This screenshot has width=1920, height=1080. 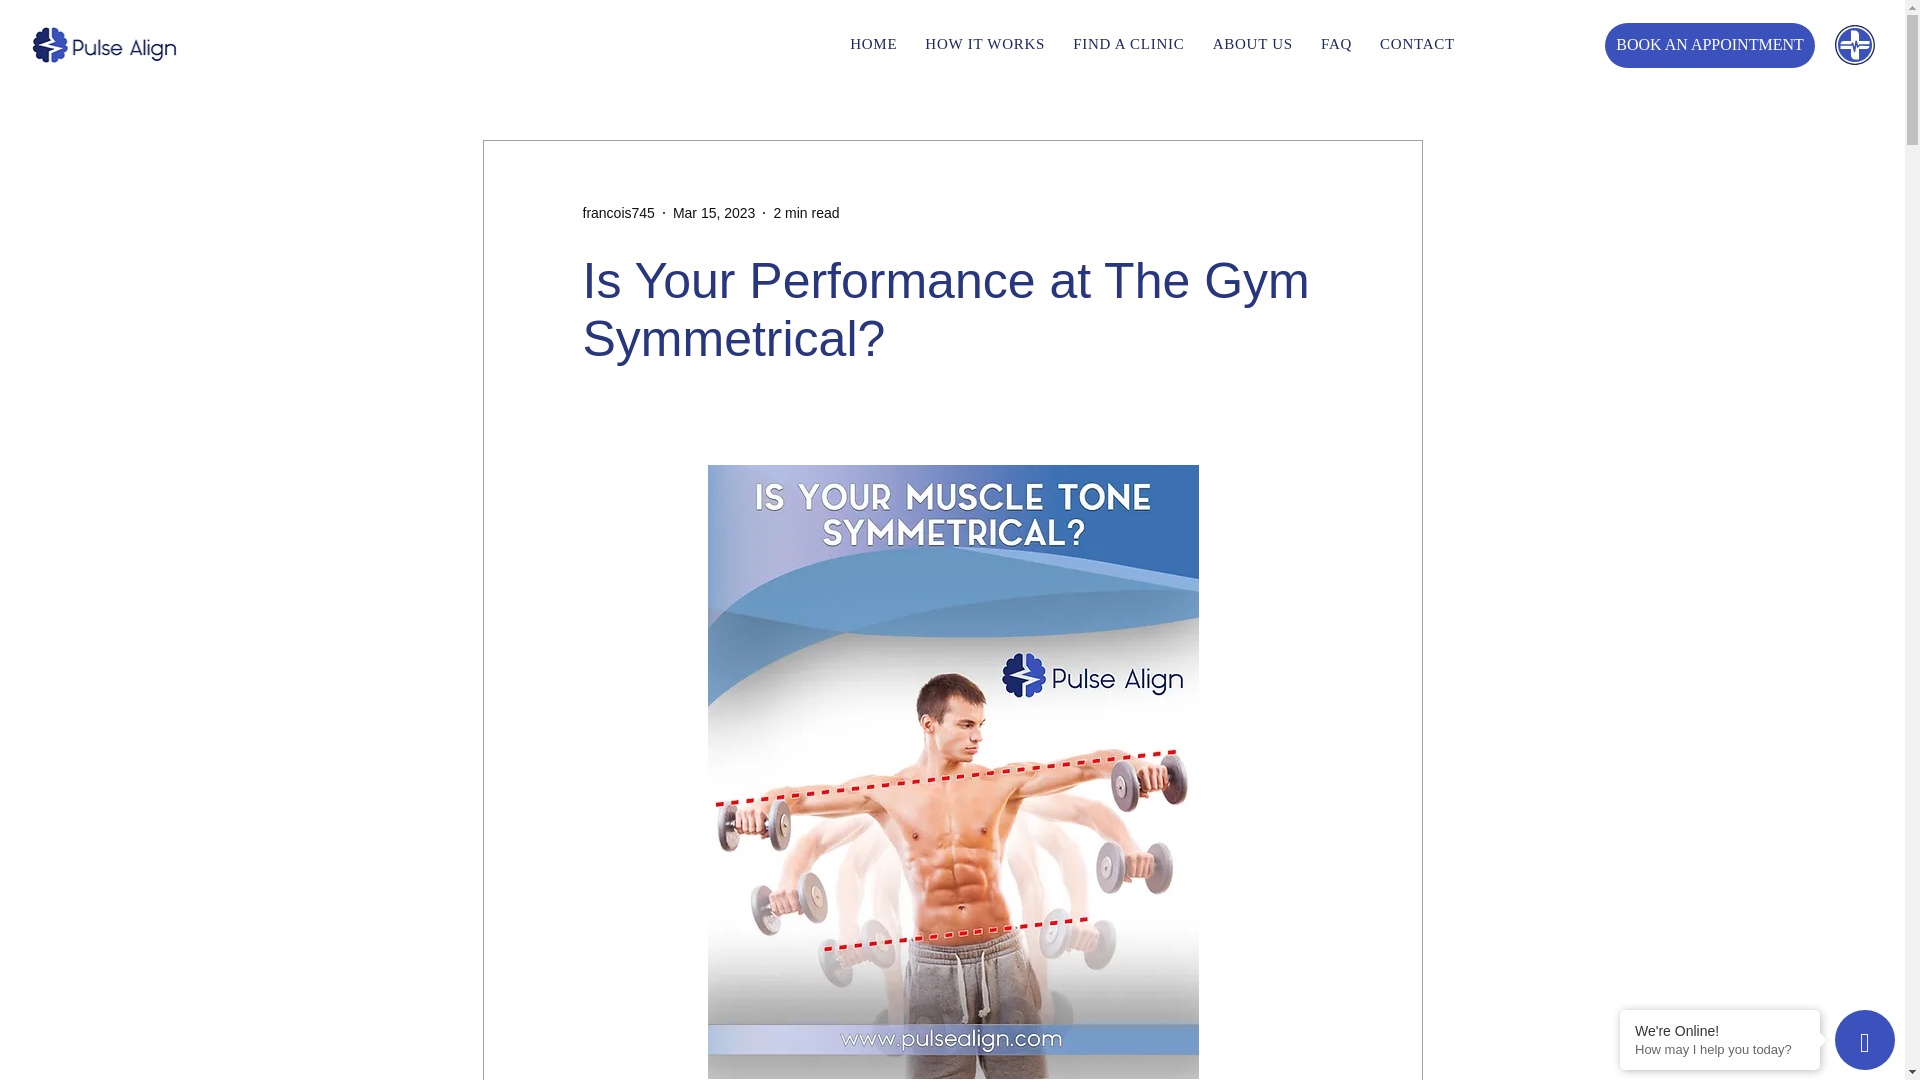 I want to click on We're Online!, so click(x=1720, y=1030).